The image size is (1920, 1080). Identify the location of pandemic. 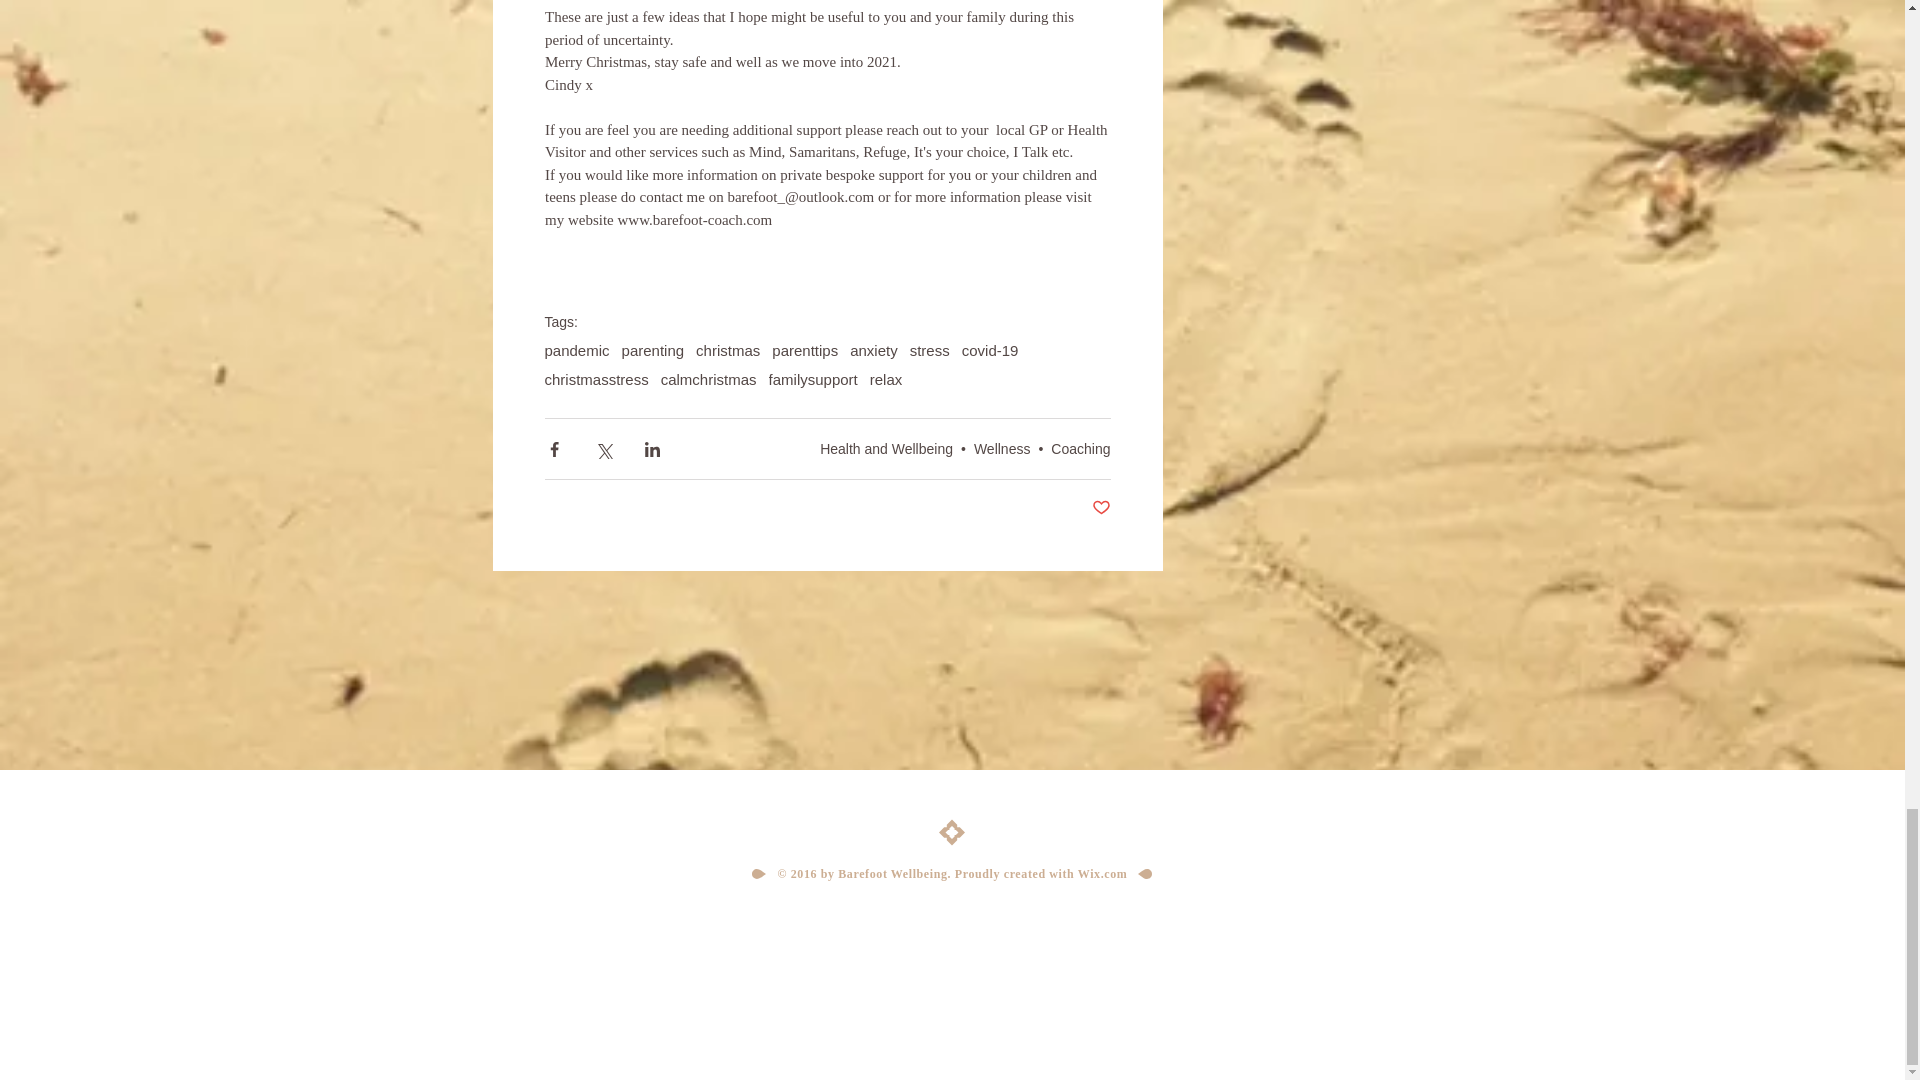
(576, 350).